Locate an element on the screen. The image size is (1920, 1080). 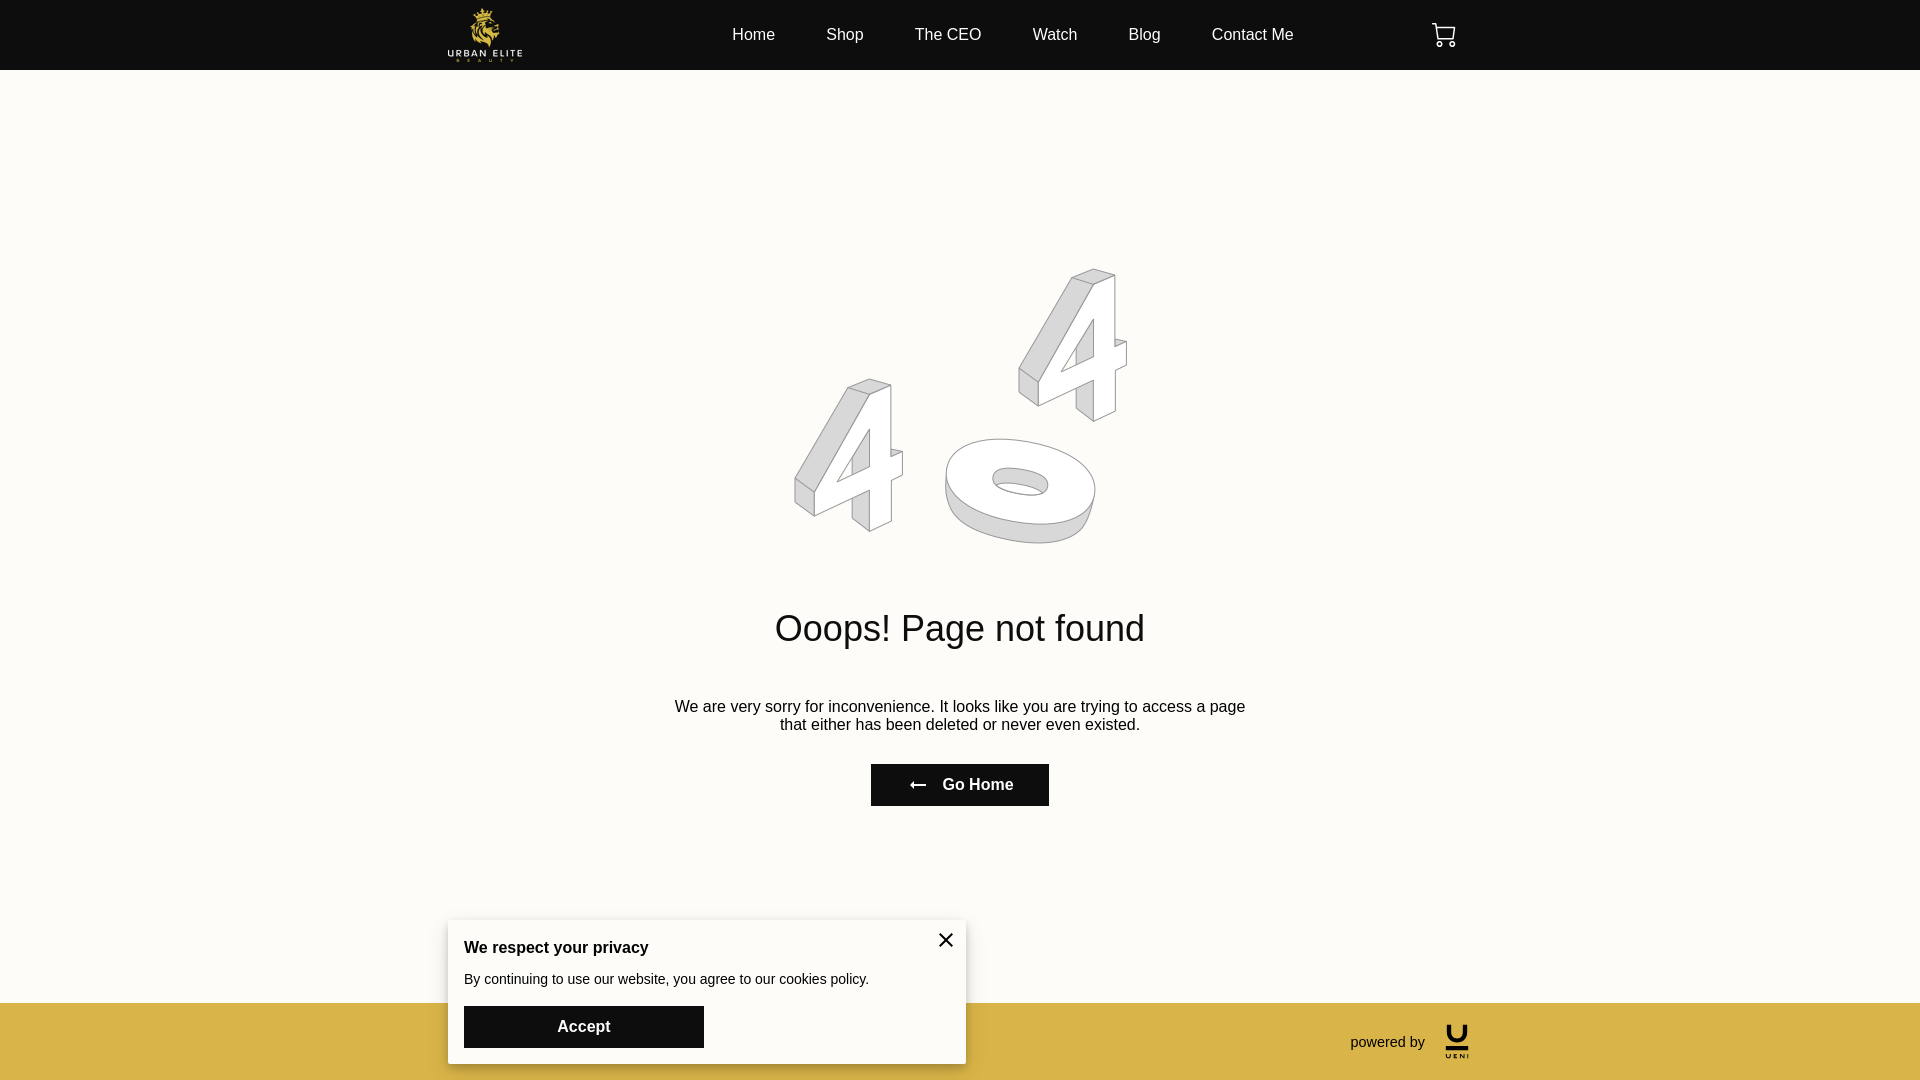
Legal Notice is located at coordinates (612, 1041).